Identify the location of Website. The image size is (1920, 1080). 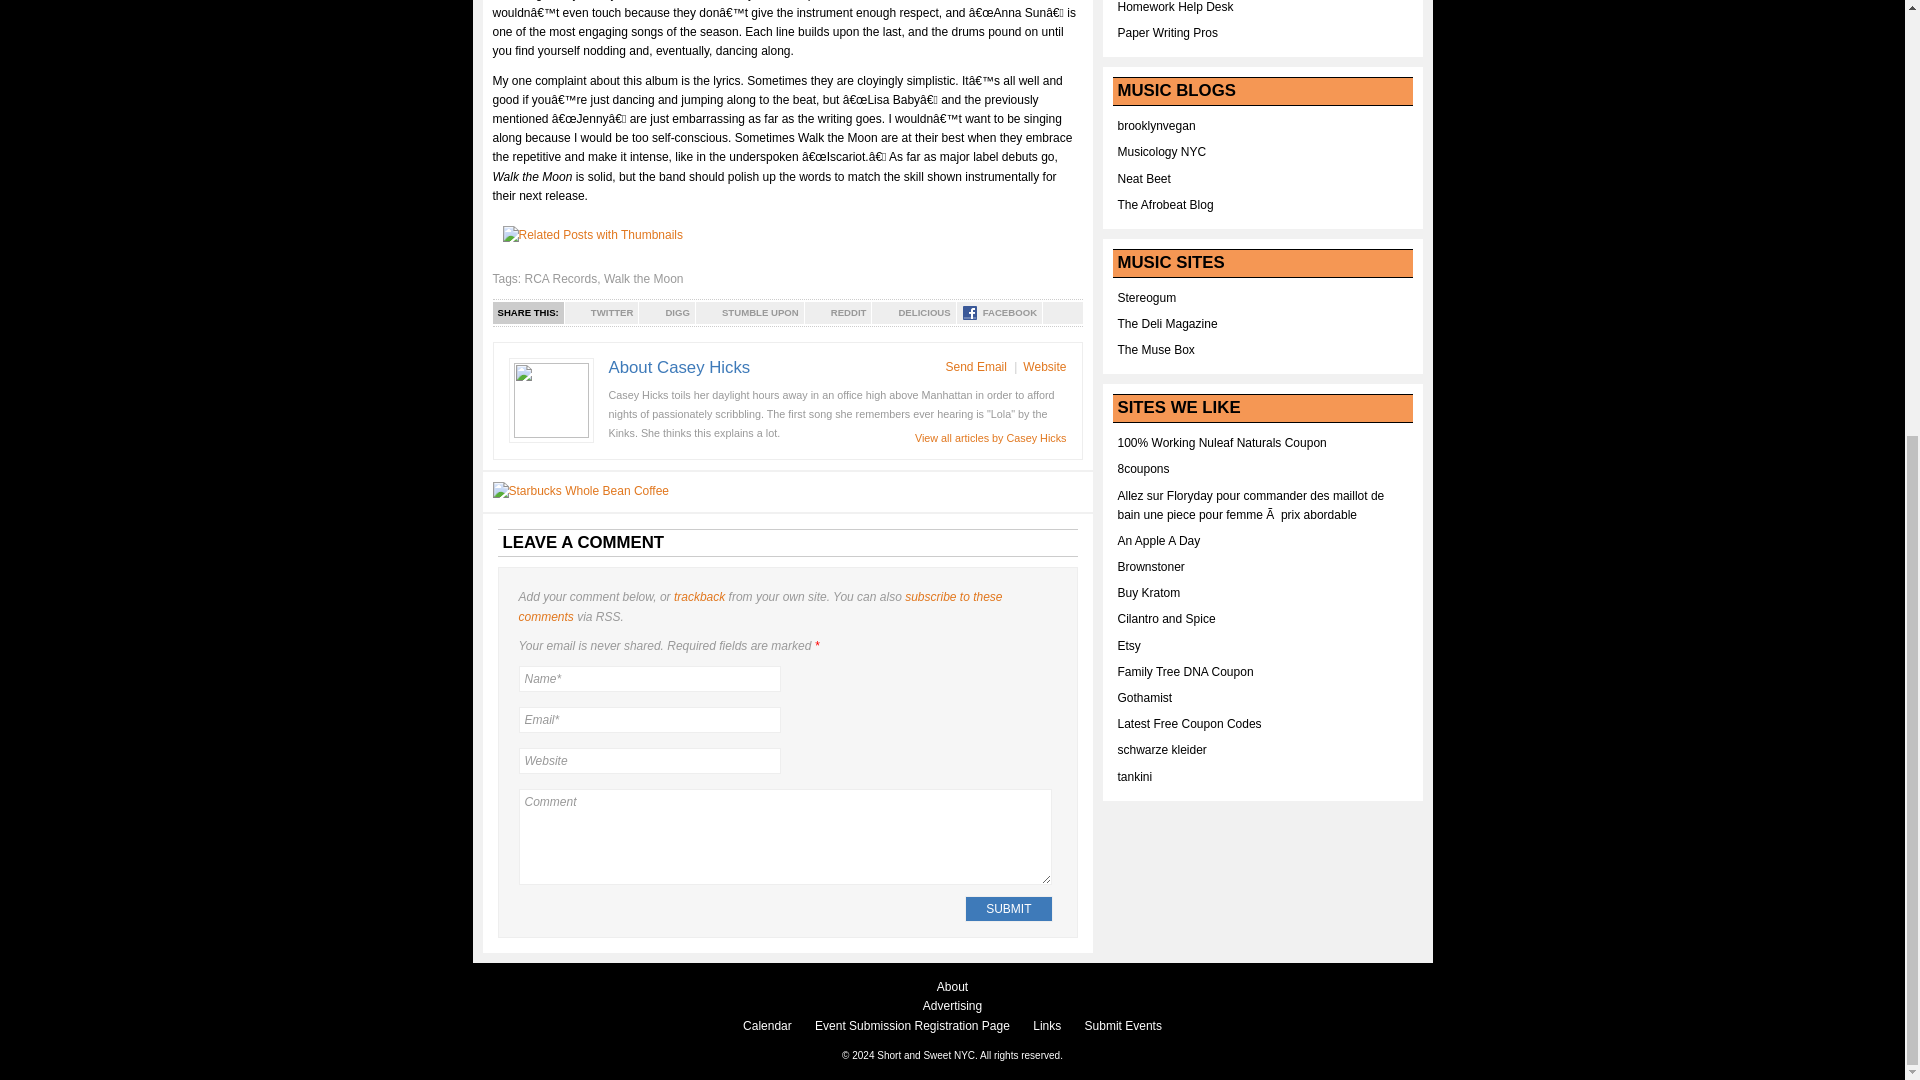
(648, 761).